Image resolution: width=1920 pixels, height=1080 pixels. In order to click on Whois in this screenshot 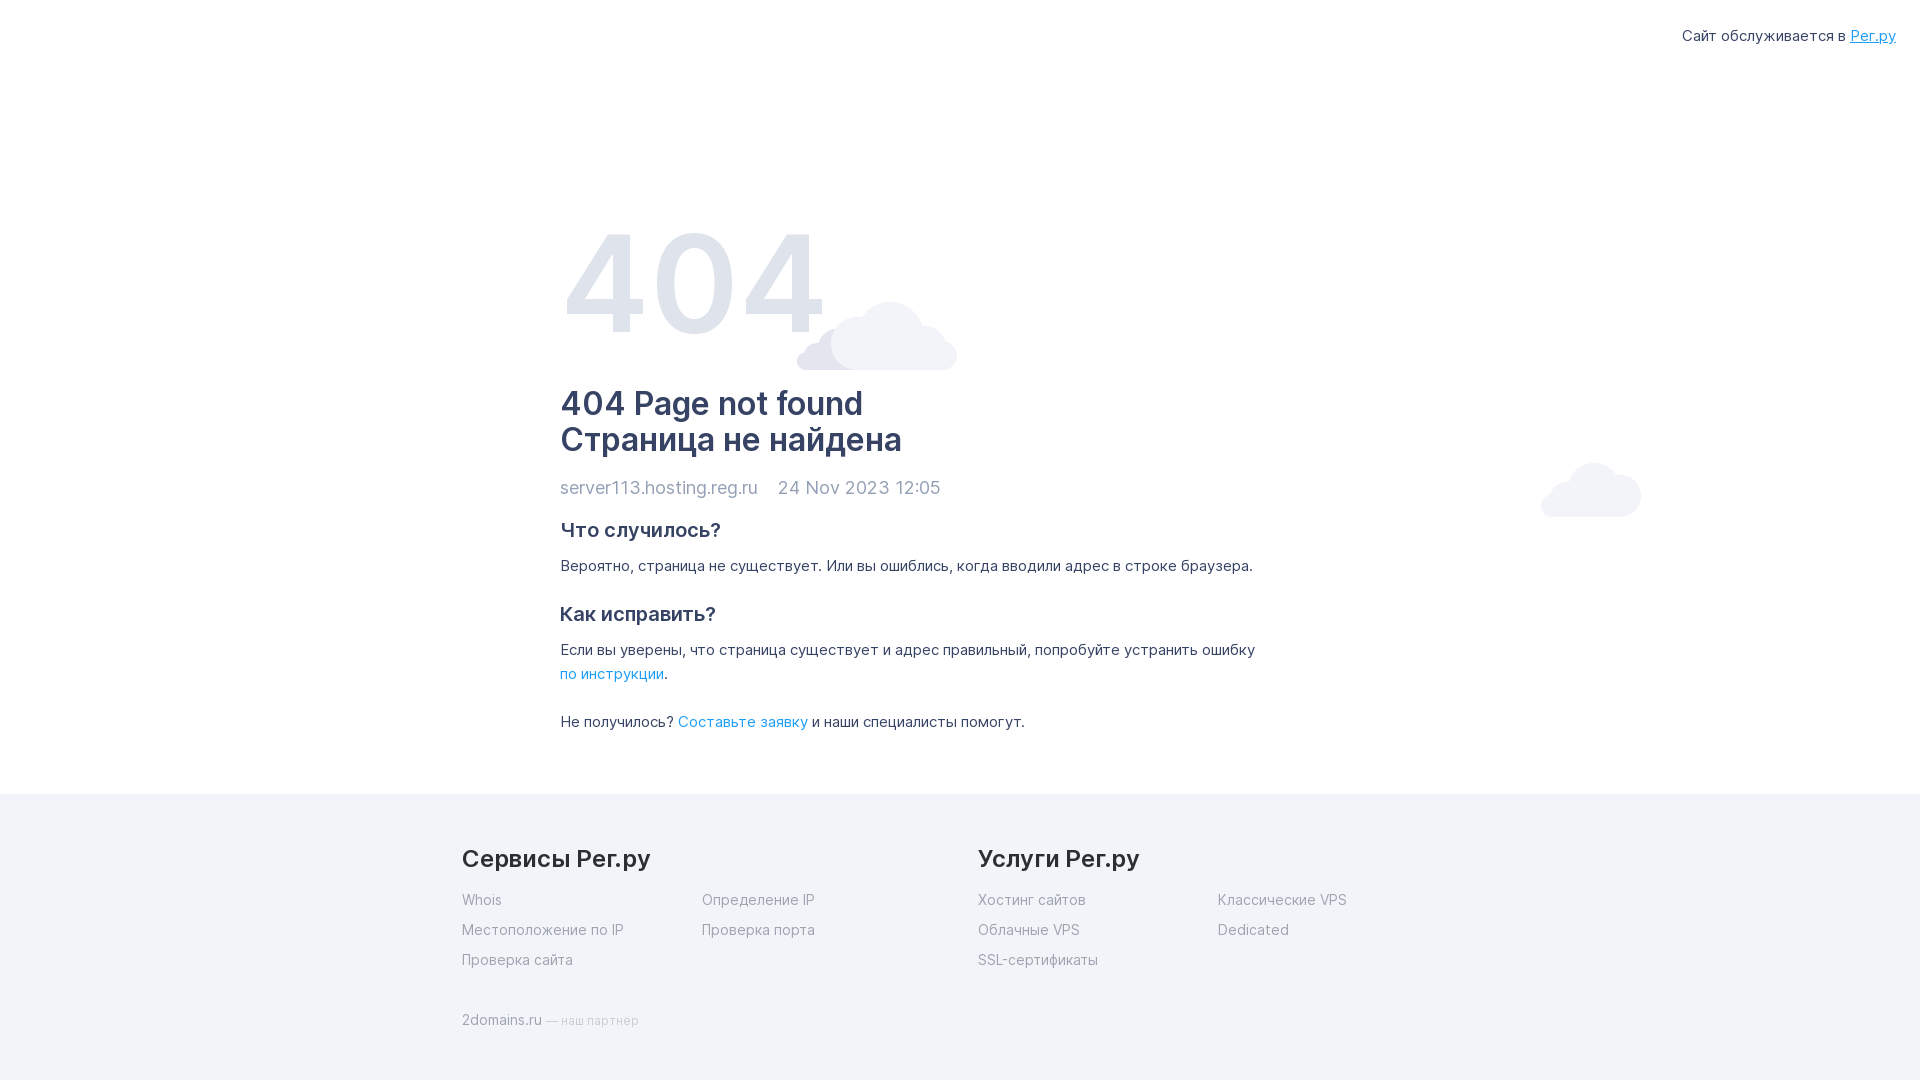, I will do `click(582, 900)`.